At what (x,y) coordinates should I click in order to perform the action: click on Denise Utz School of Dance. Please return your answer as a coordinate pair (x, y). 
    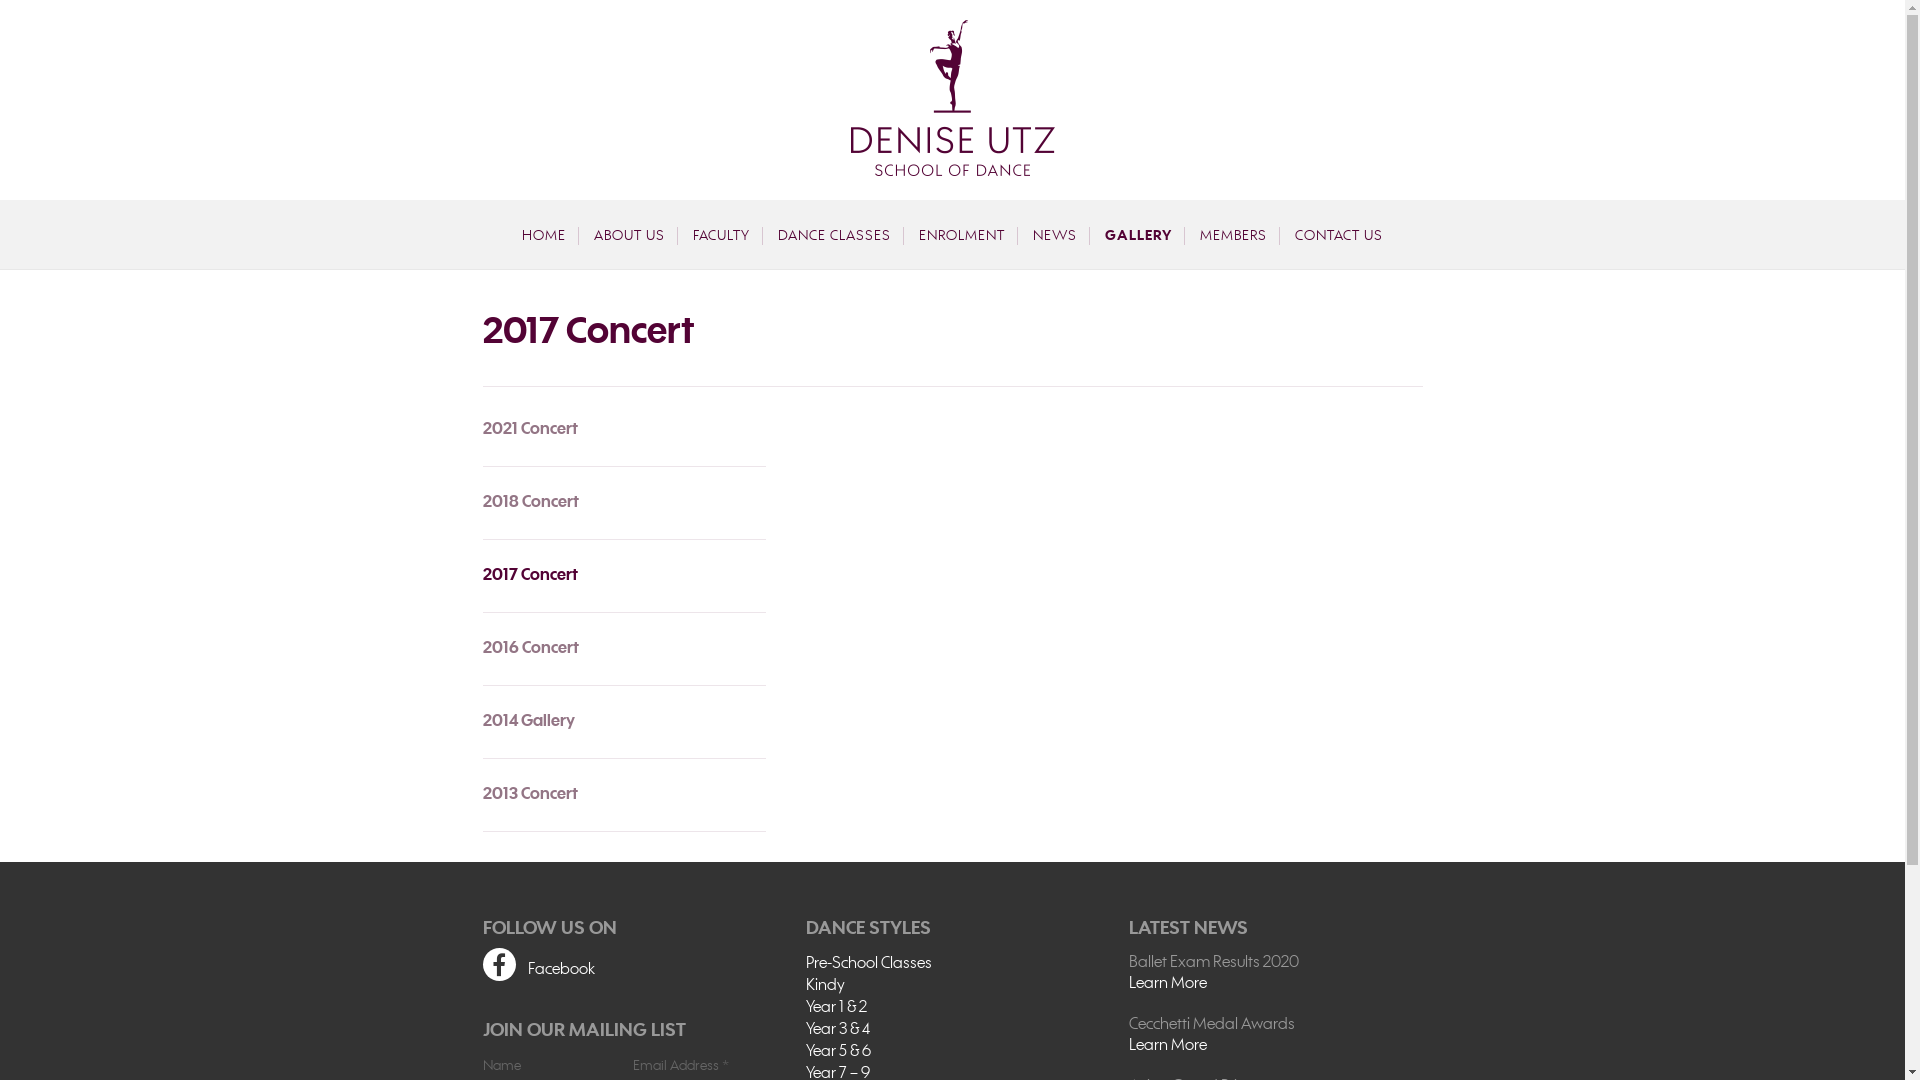
    Looking at the image, I should click on (952, 98).